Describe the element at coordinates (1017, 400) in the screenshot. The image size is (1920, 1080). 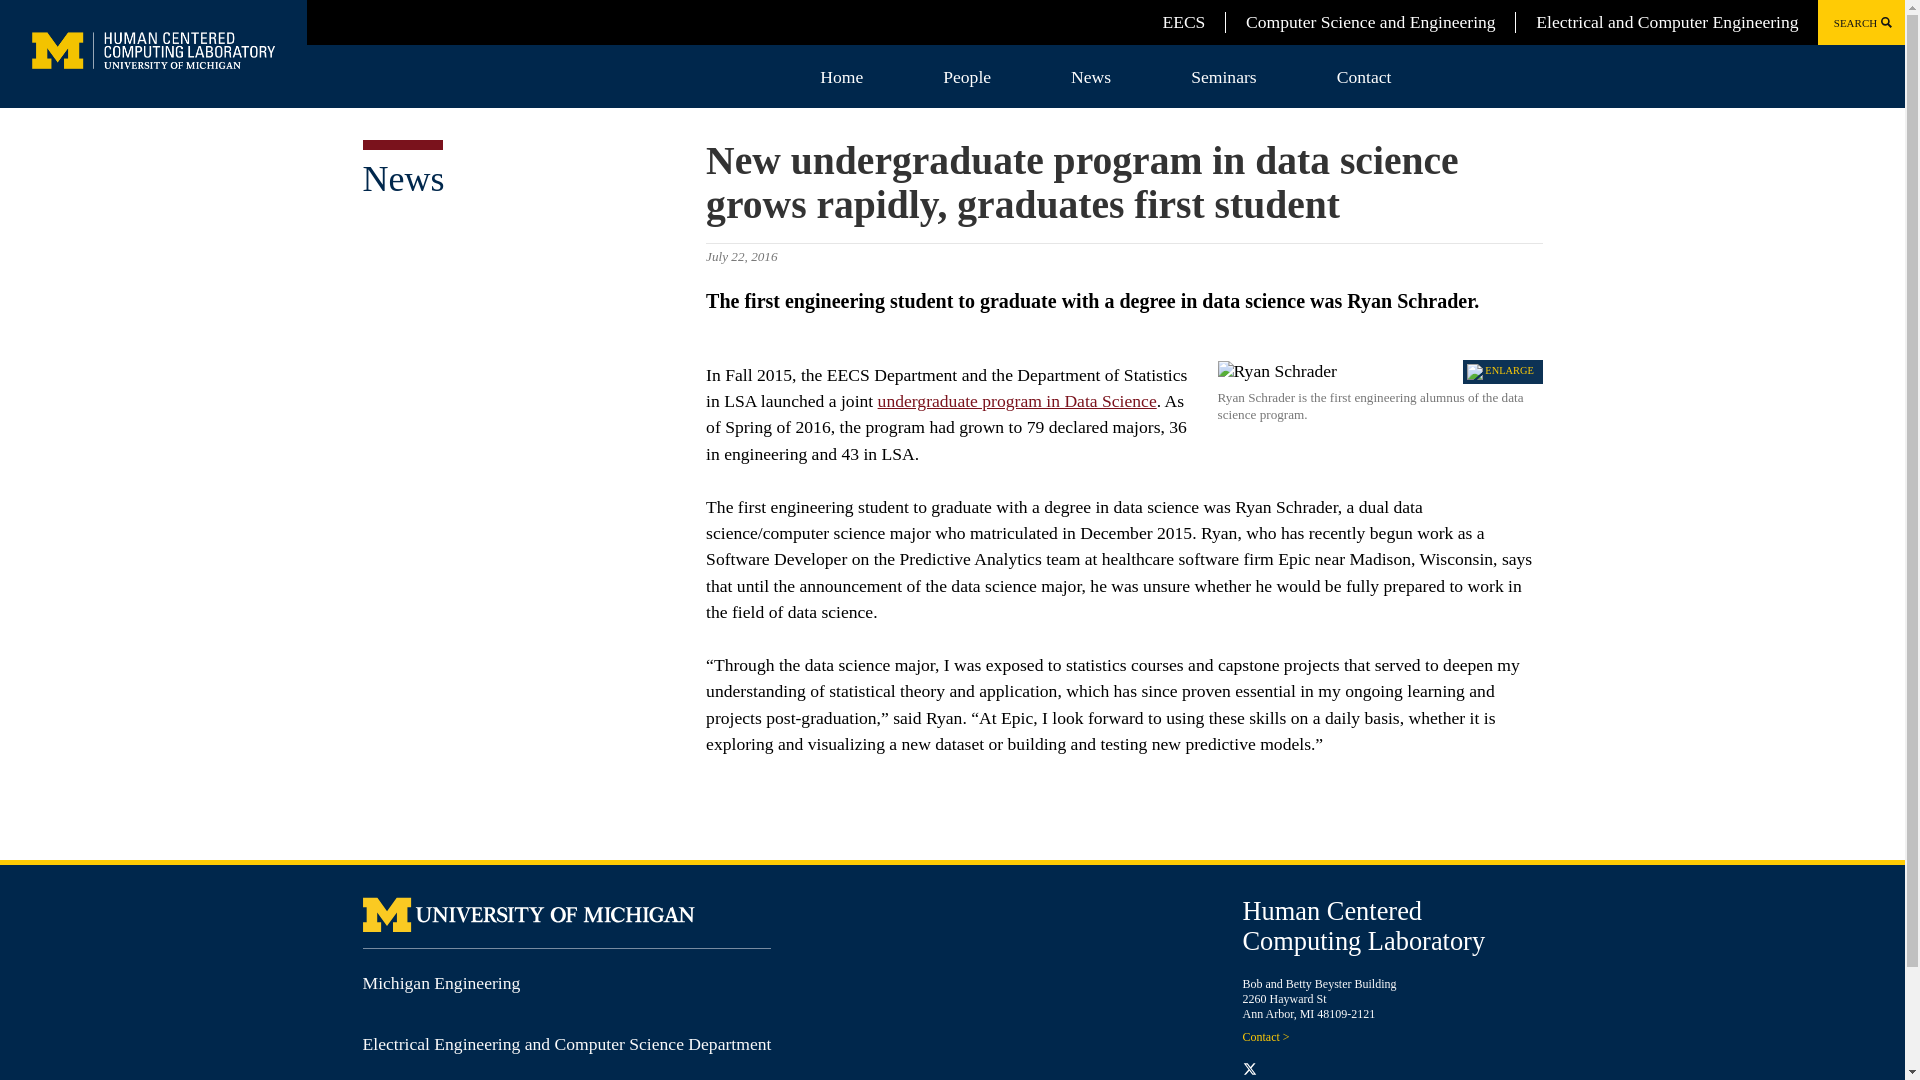
I see `undergraduate program in Data Science` at that location.